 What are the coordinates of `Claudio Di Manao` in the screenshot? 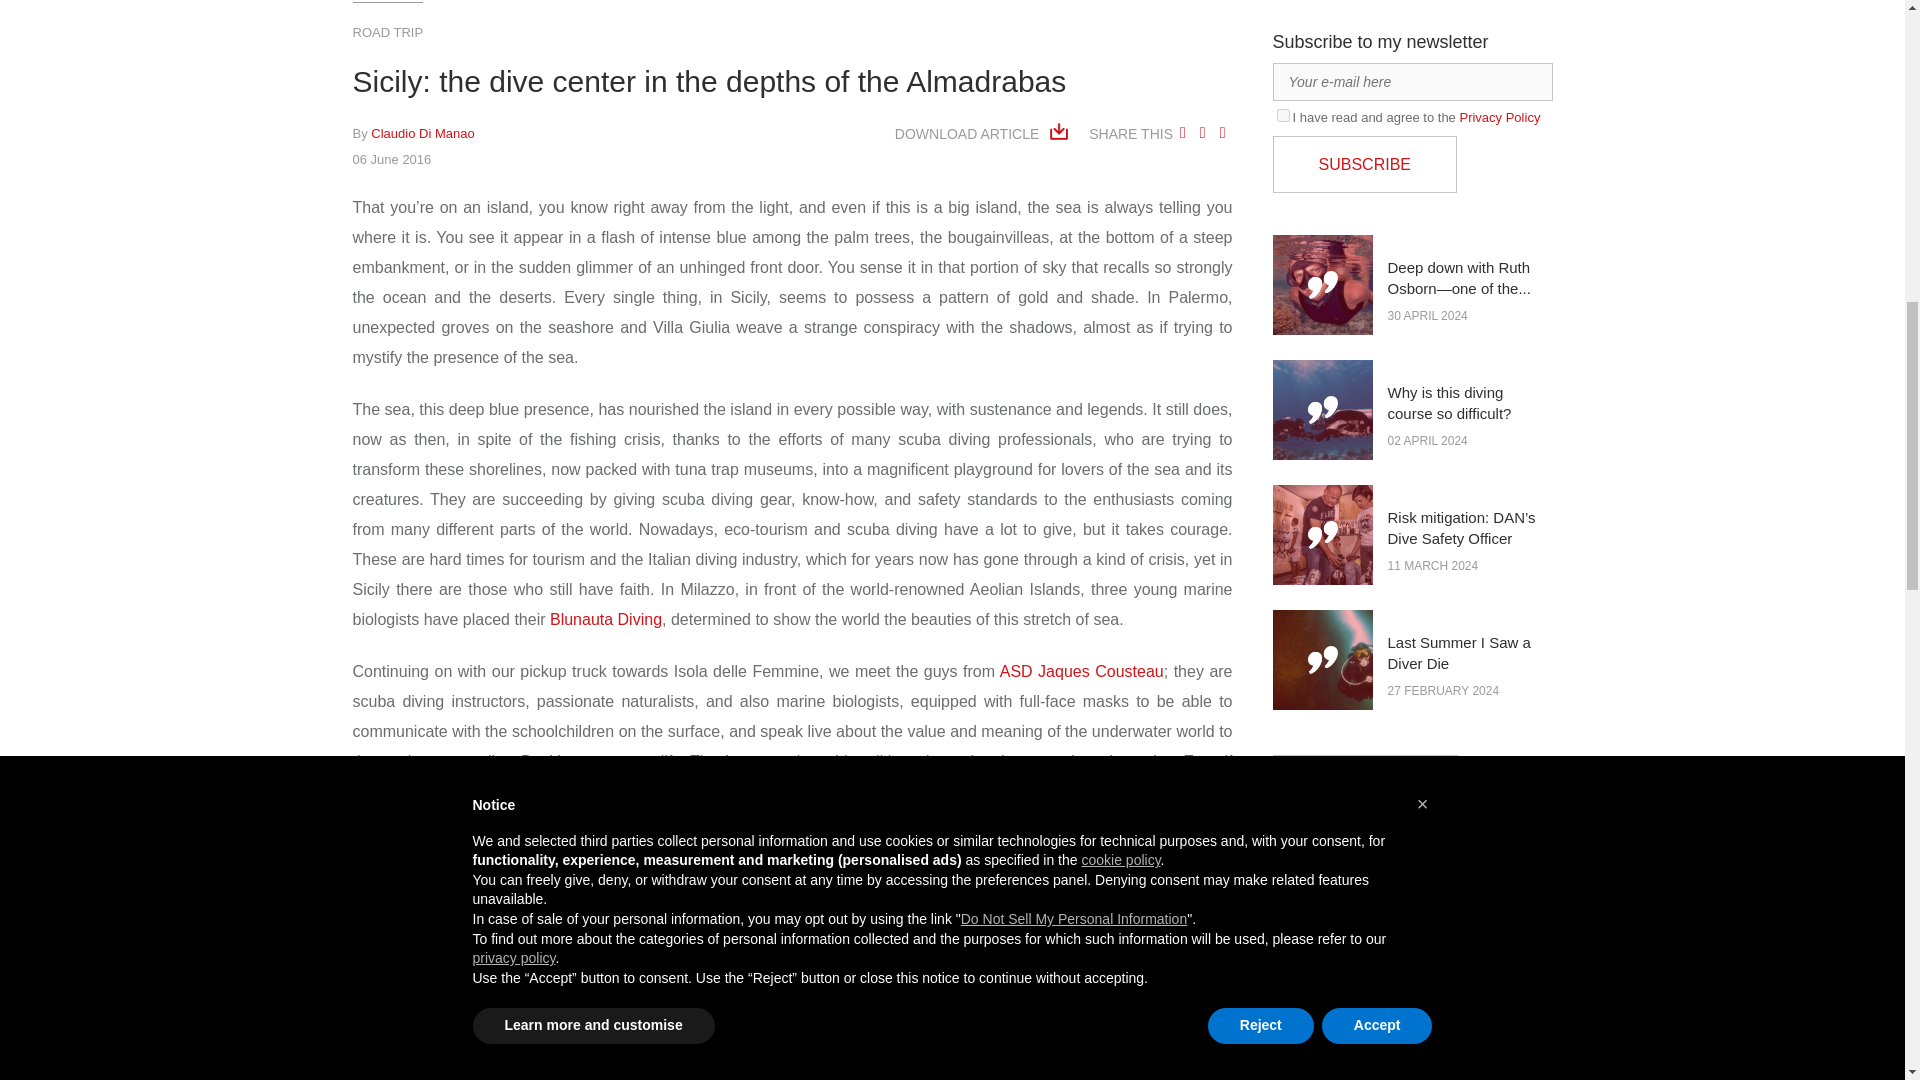 It's located at (422, 134).